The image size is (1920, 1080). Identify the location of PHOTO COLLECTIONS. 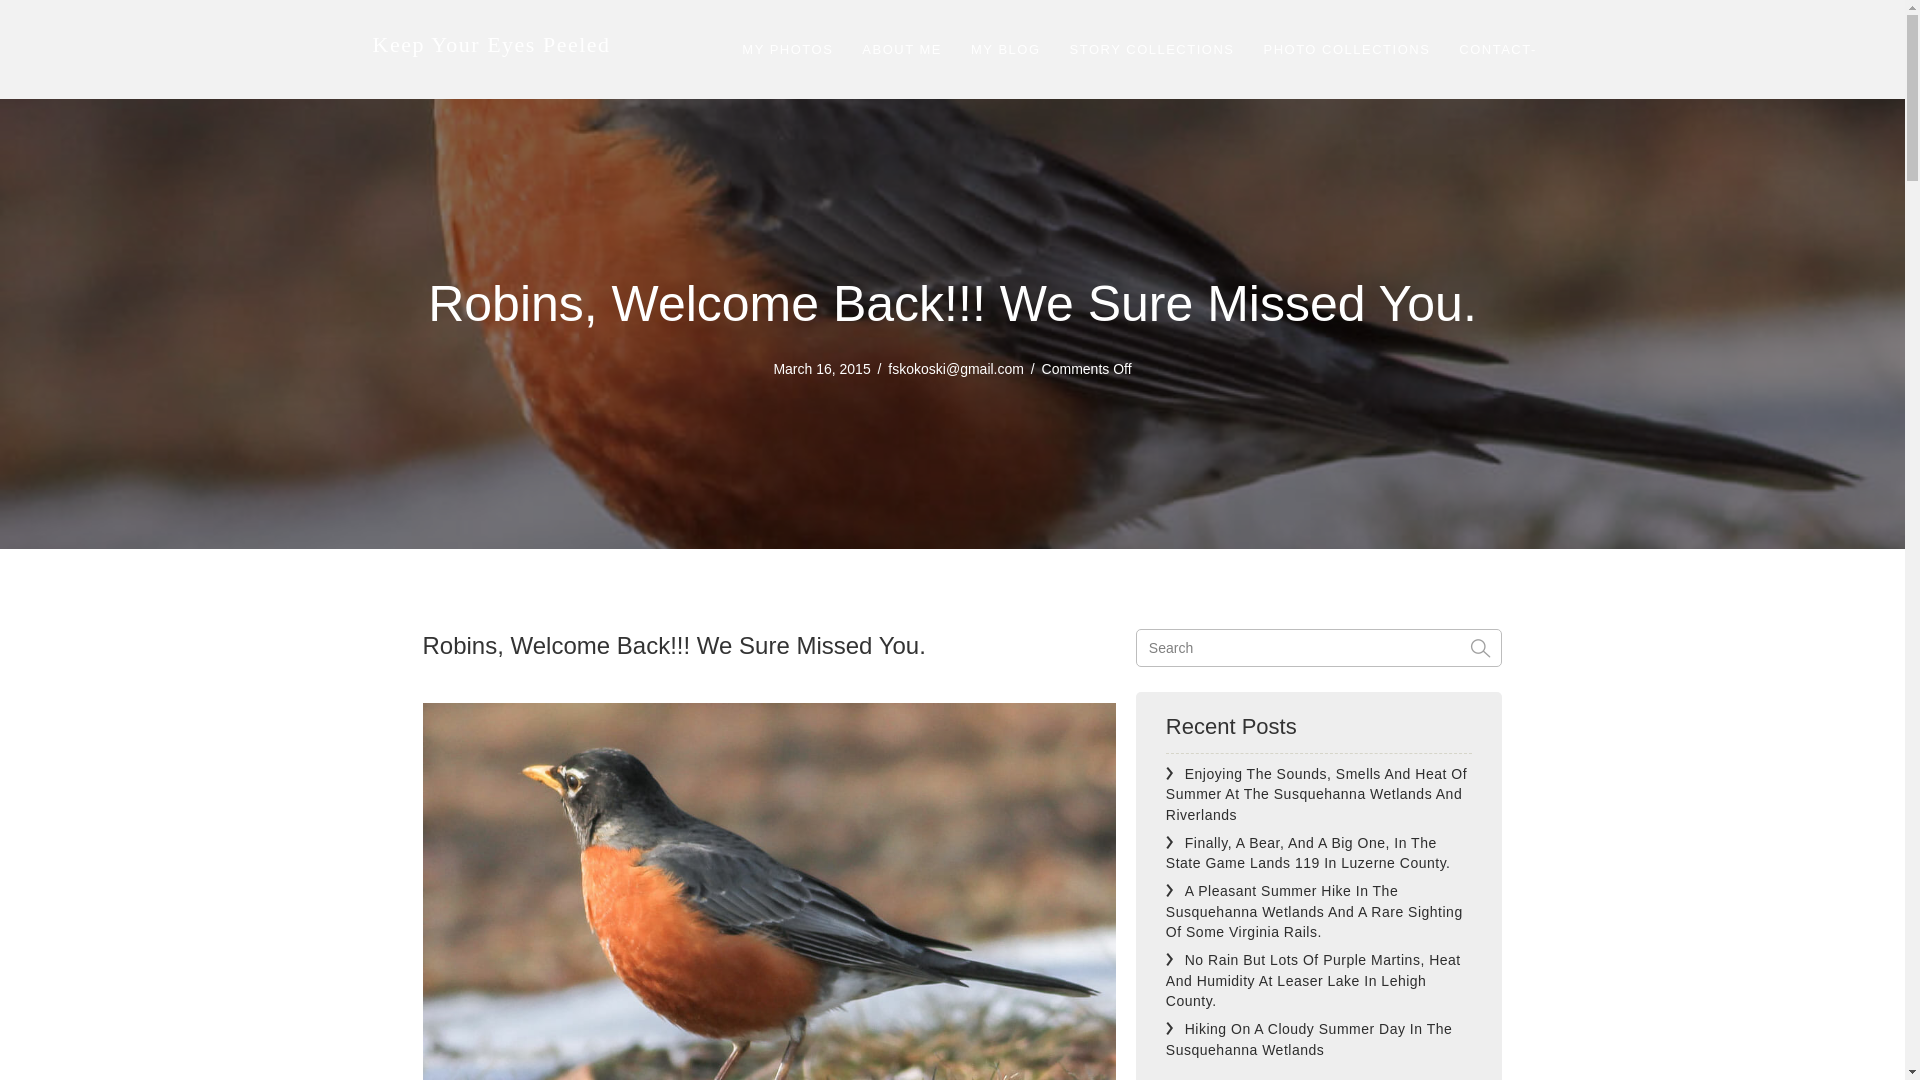
(1346, 50).